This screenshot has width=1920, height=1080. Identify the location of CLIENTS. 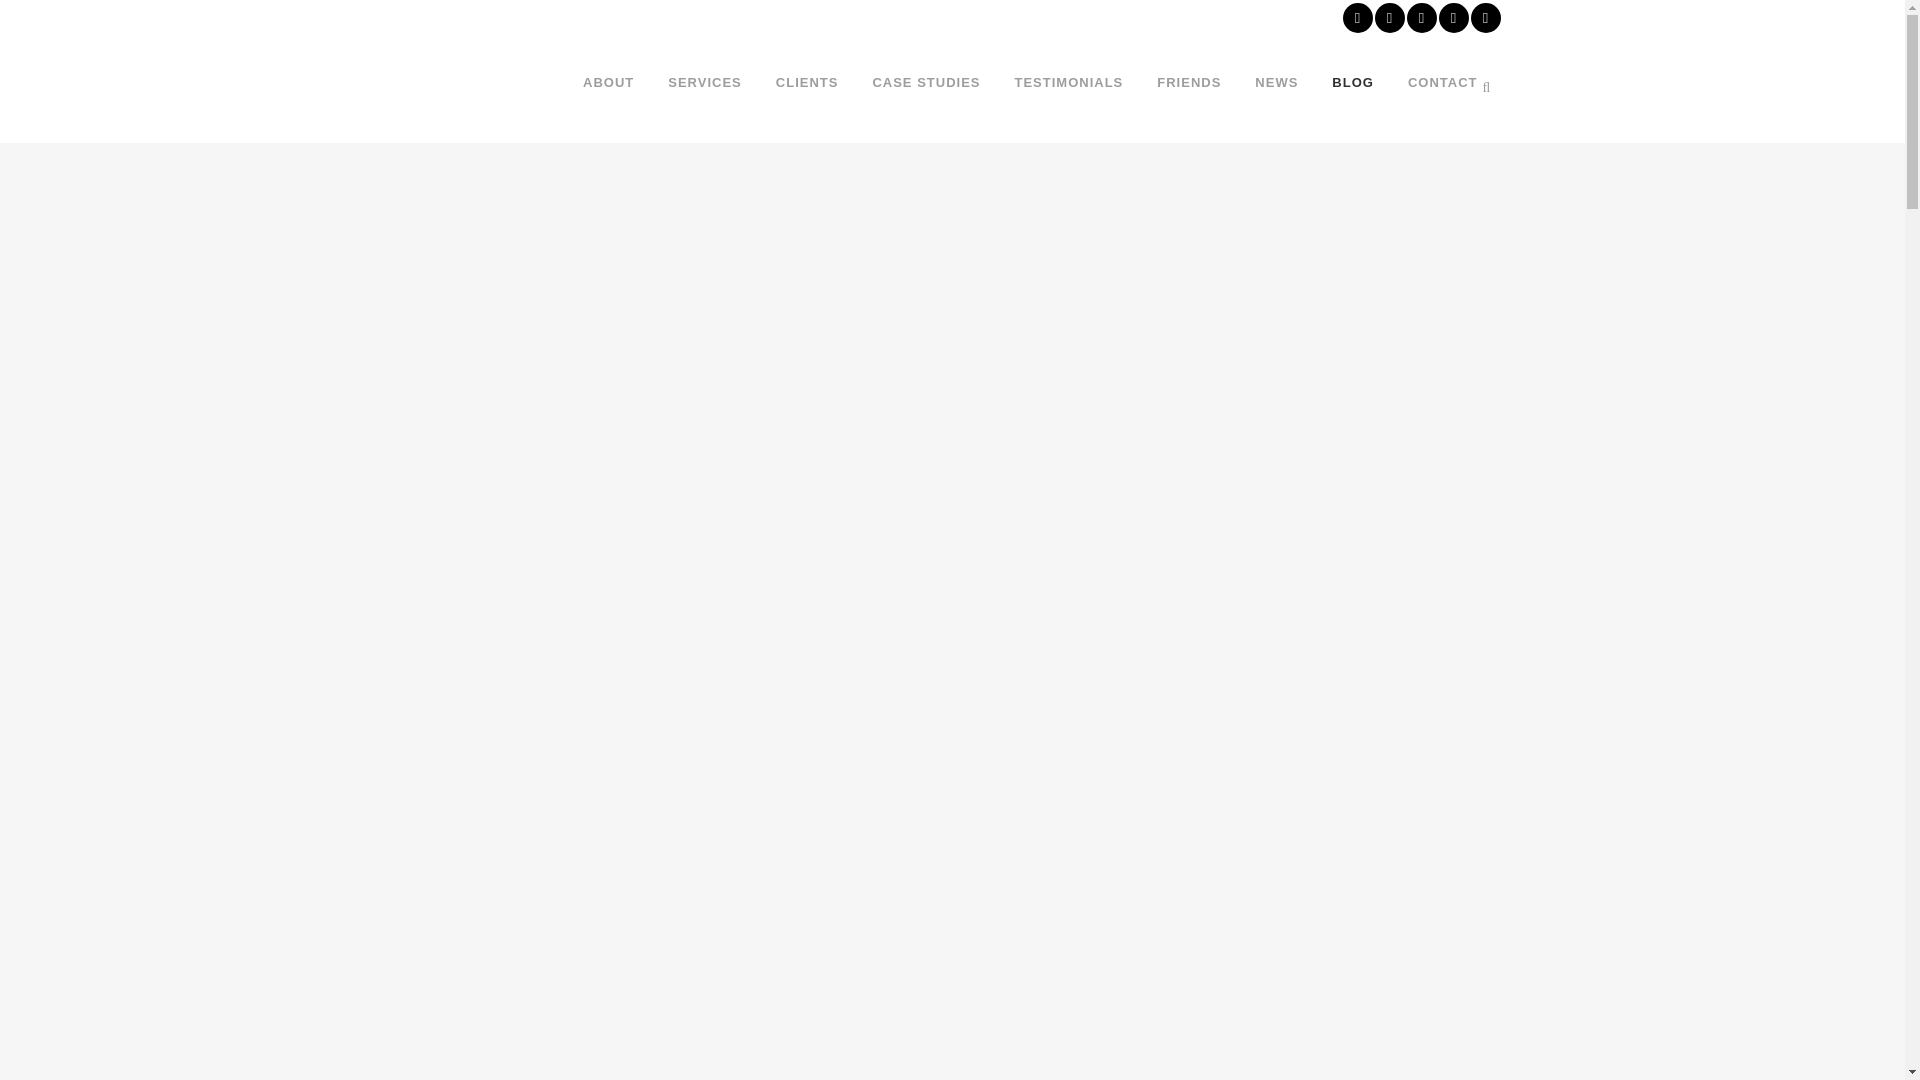
(807, 82).